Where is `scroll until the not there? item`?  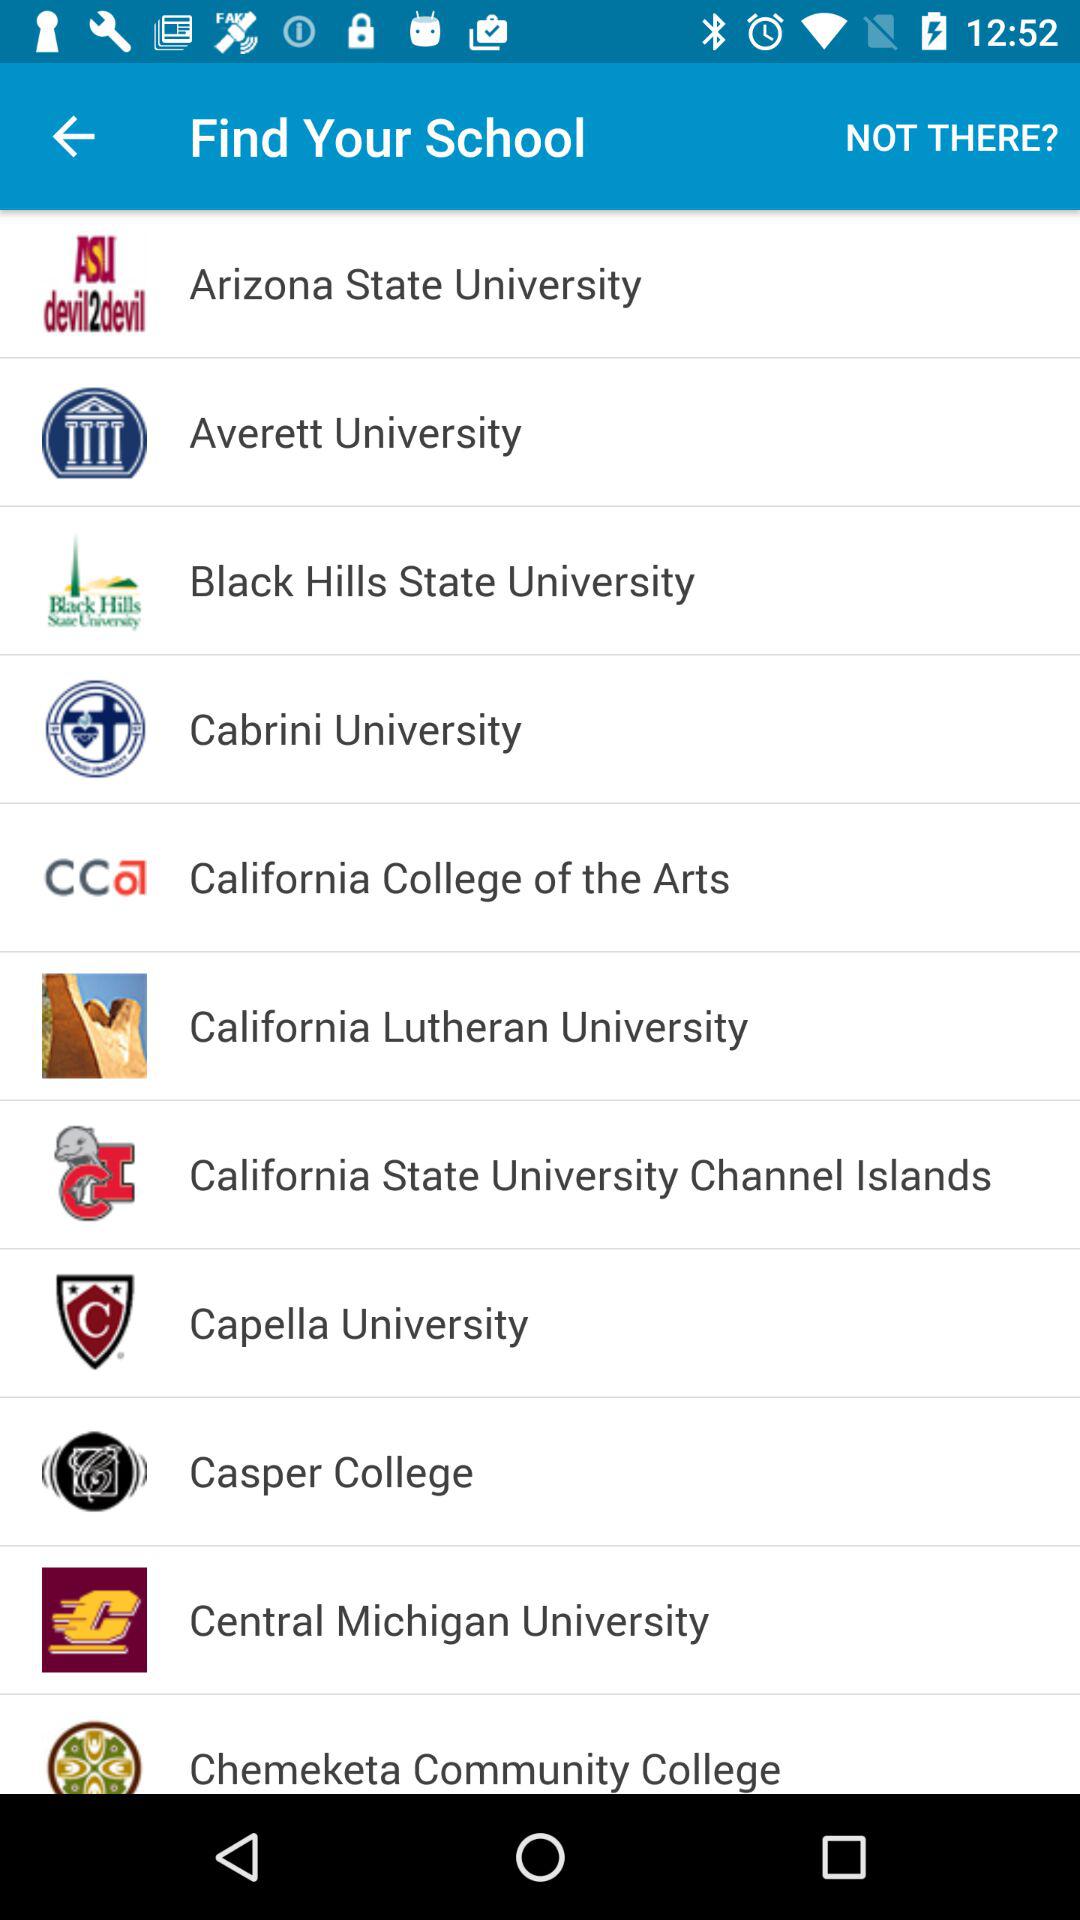
scroll until the not there? item is located at coordinates (952, 136).